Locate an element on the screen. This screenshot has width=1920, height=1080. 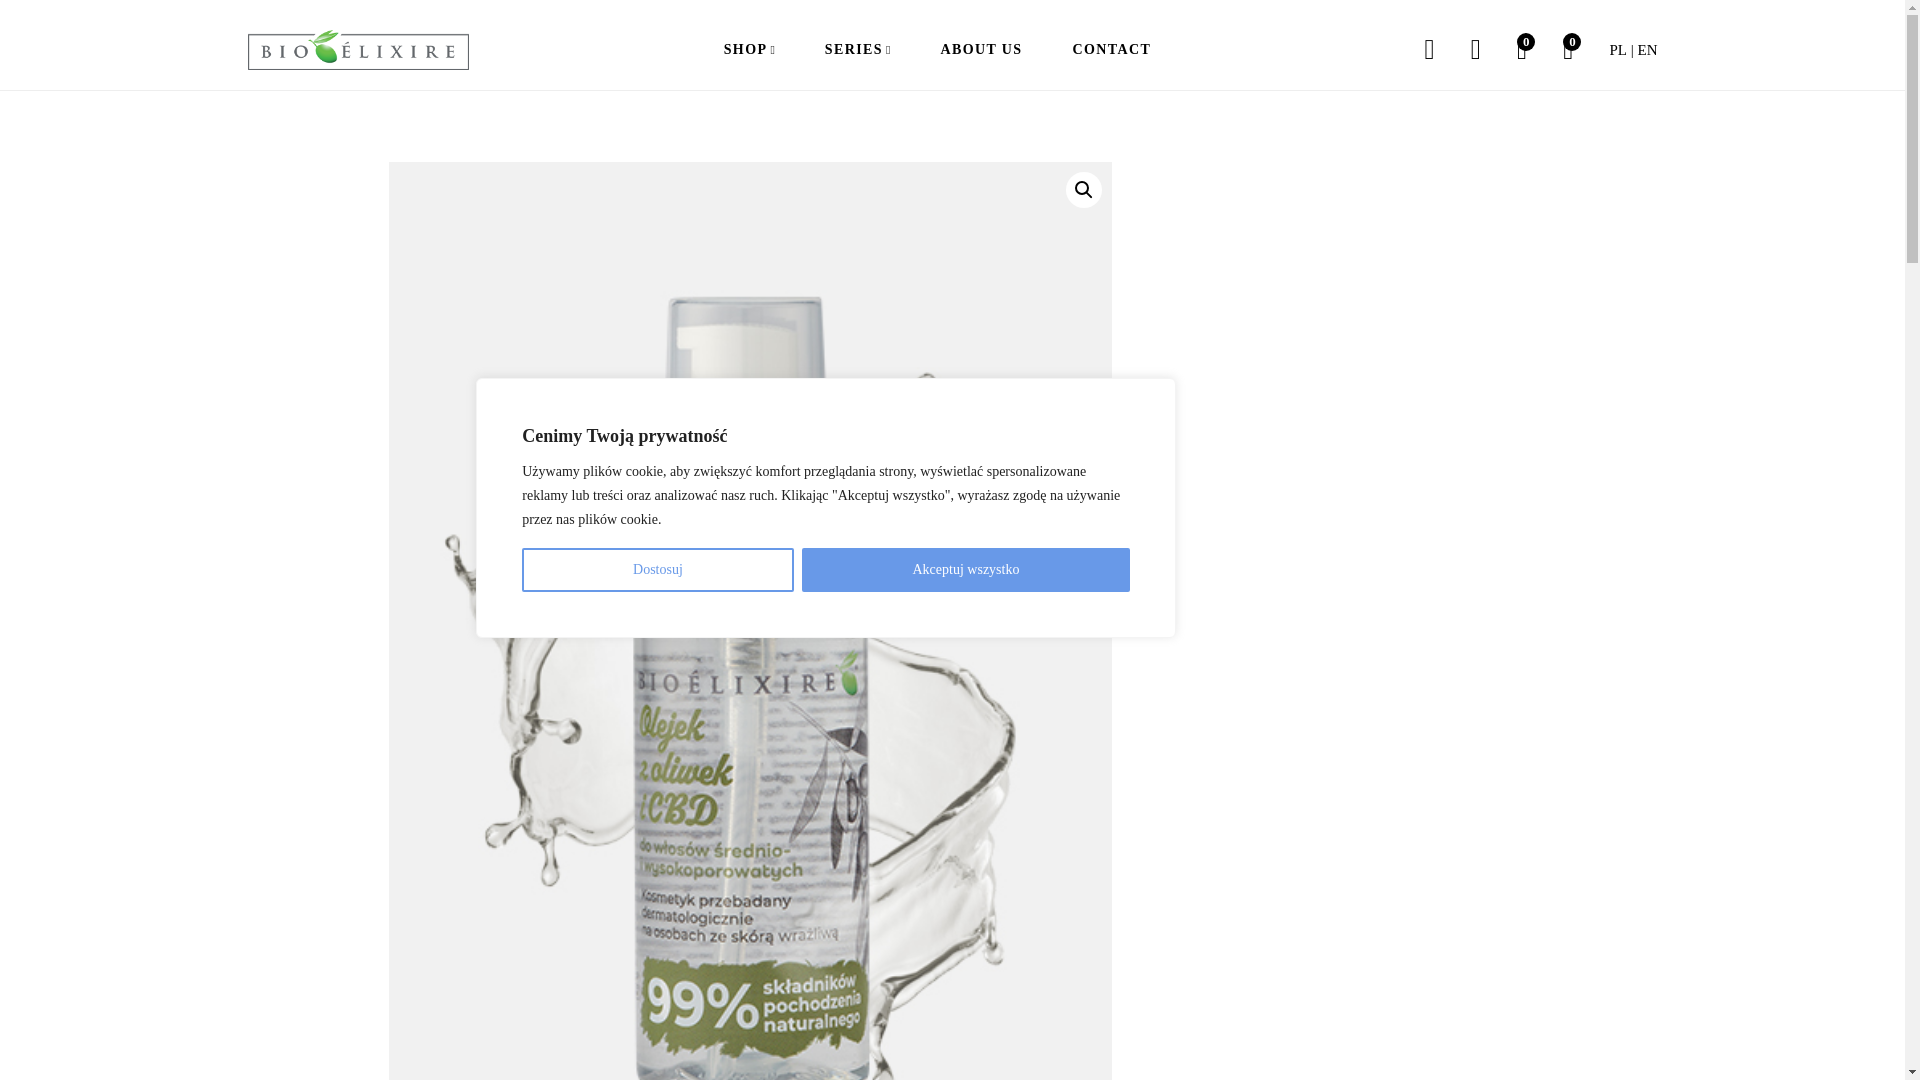
EN is located at coordinates (1648, 50).